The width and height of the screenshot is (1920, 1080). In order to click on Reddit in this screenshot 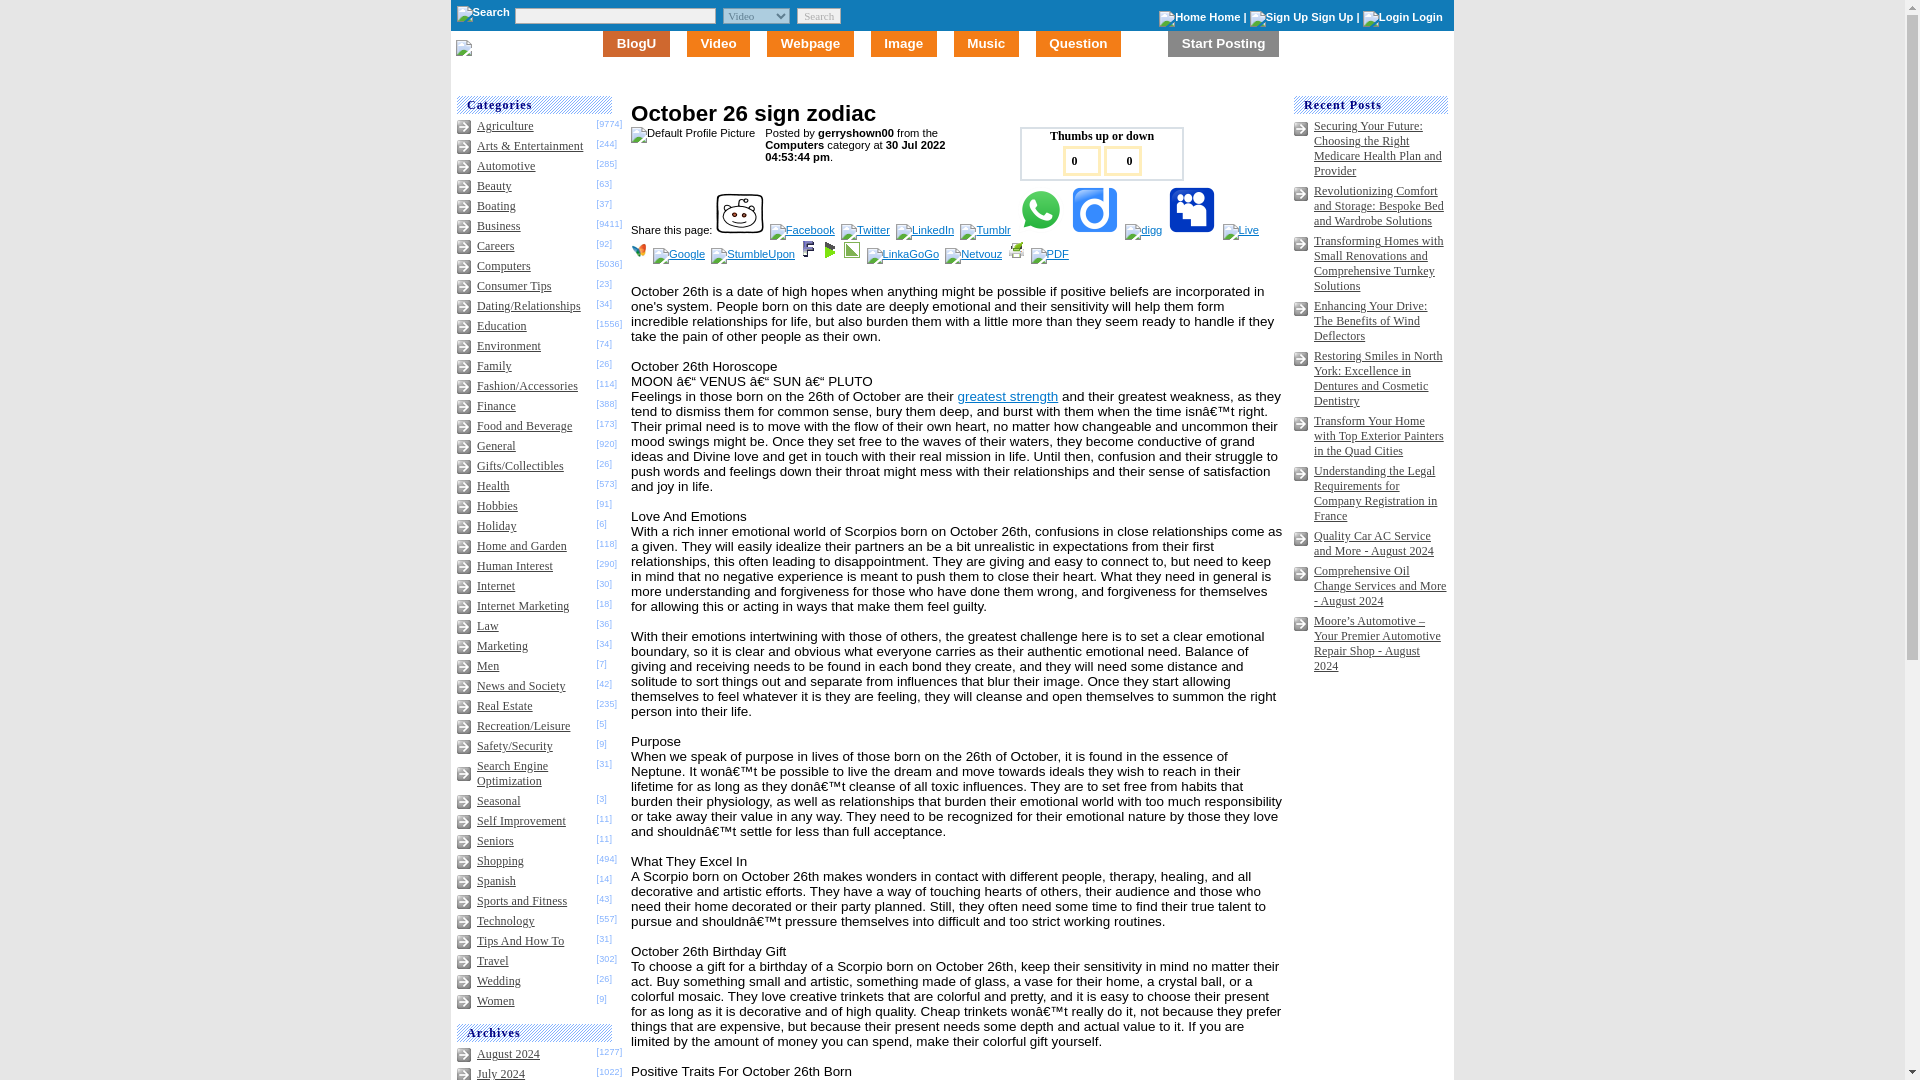, I will do `click(741, 230)`.